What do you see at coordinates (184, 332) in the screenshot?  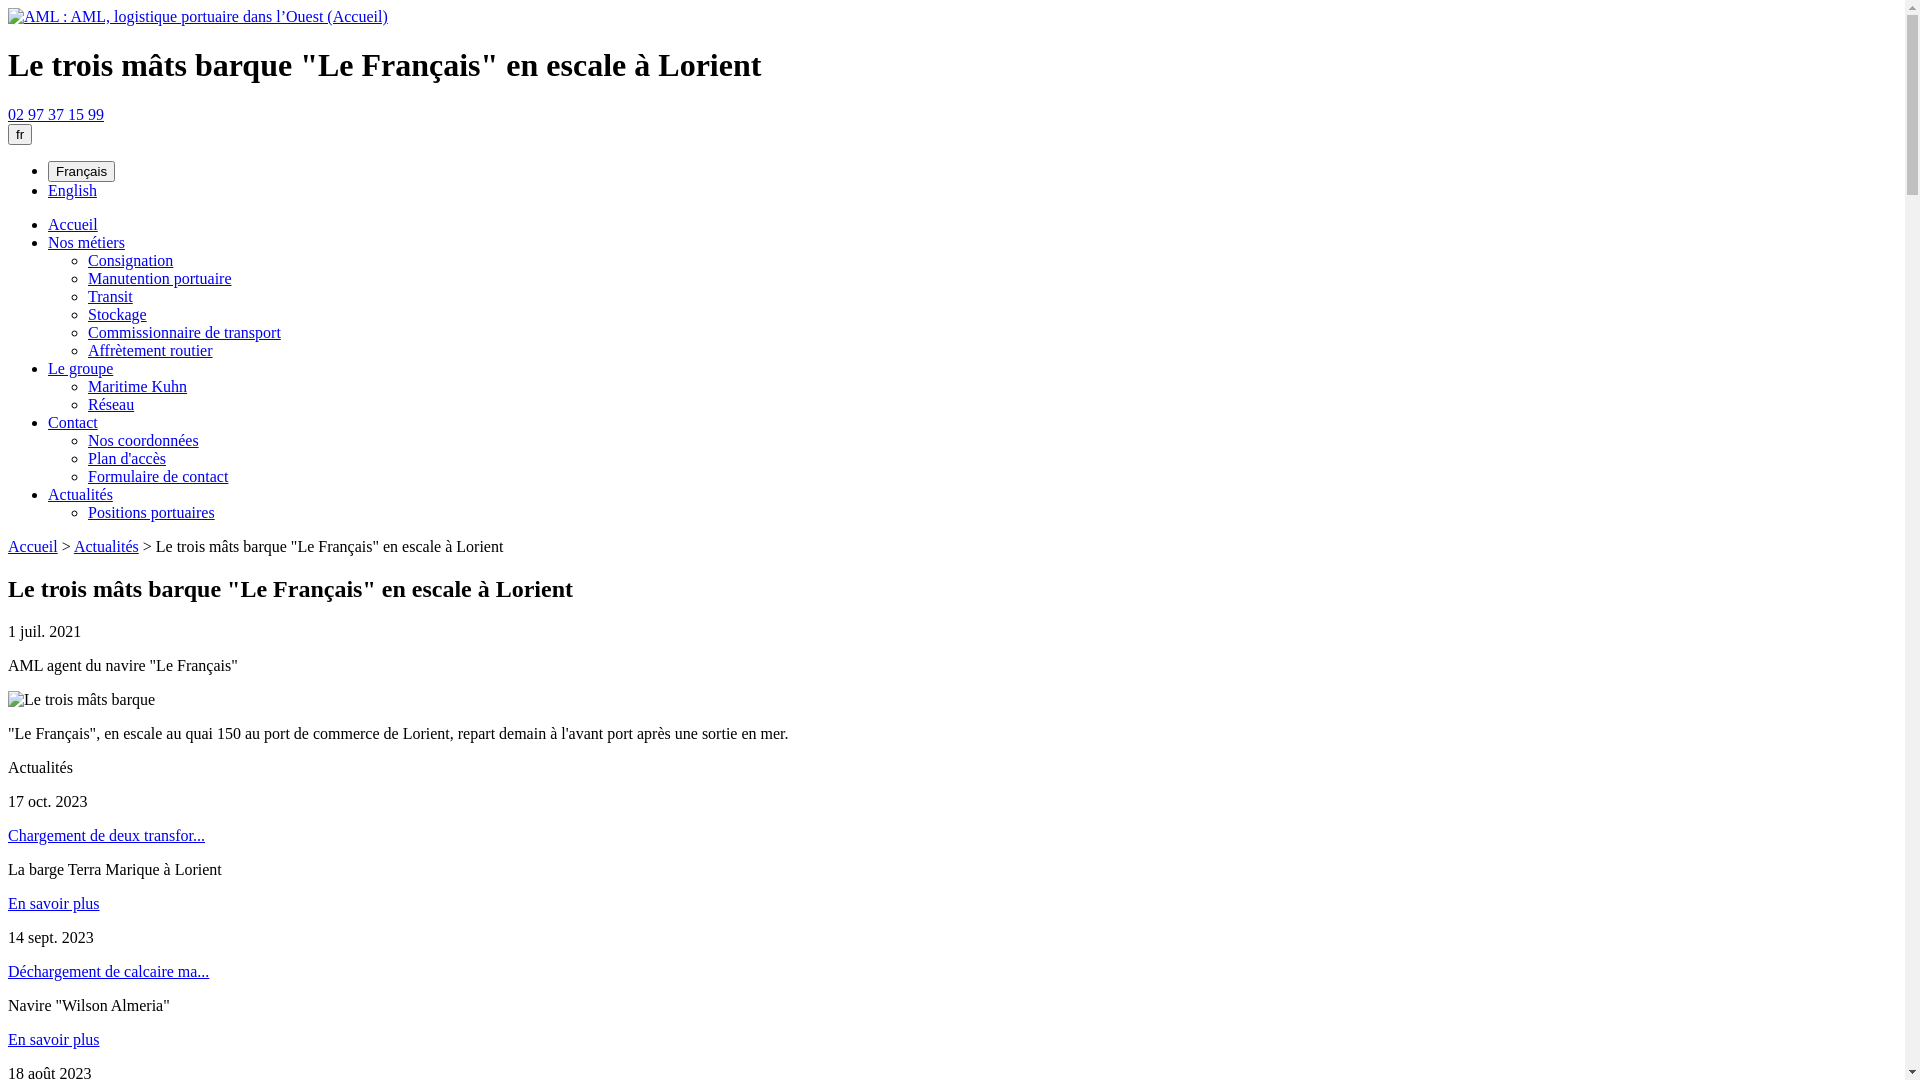 I see `Commissionnaire de transport` at bounding box center [184, 332].